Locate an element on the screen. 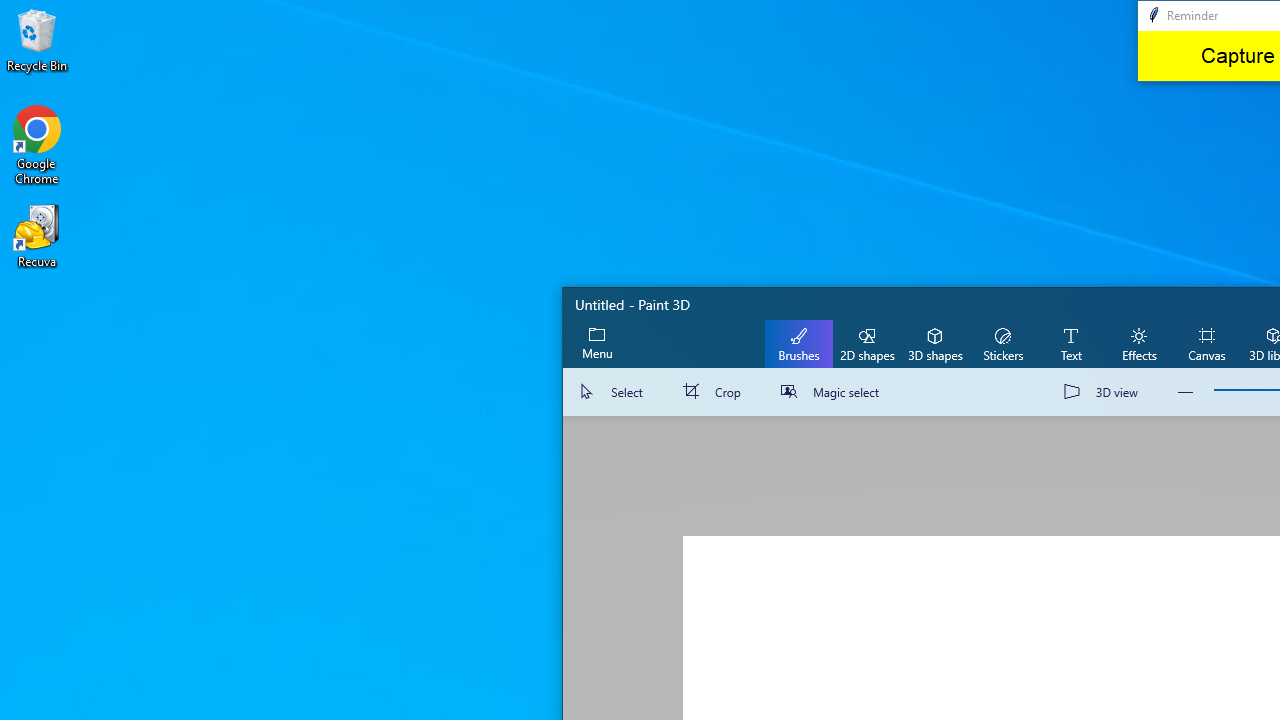  Magic select is located at coordinates (834, 392).